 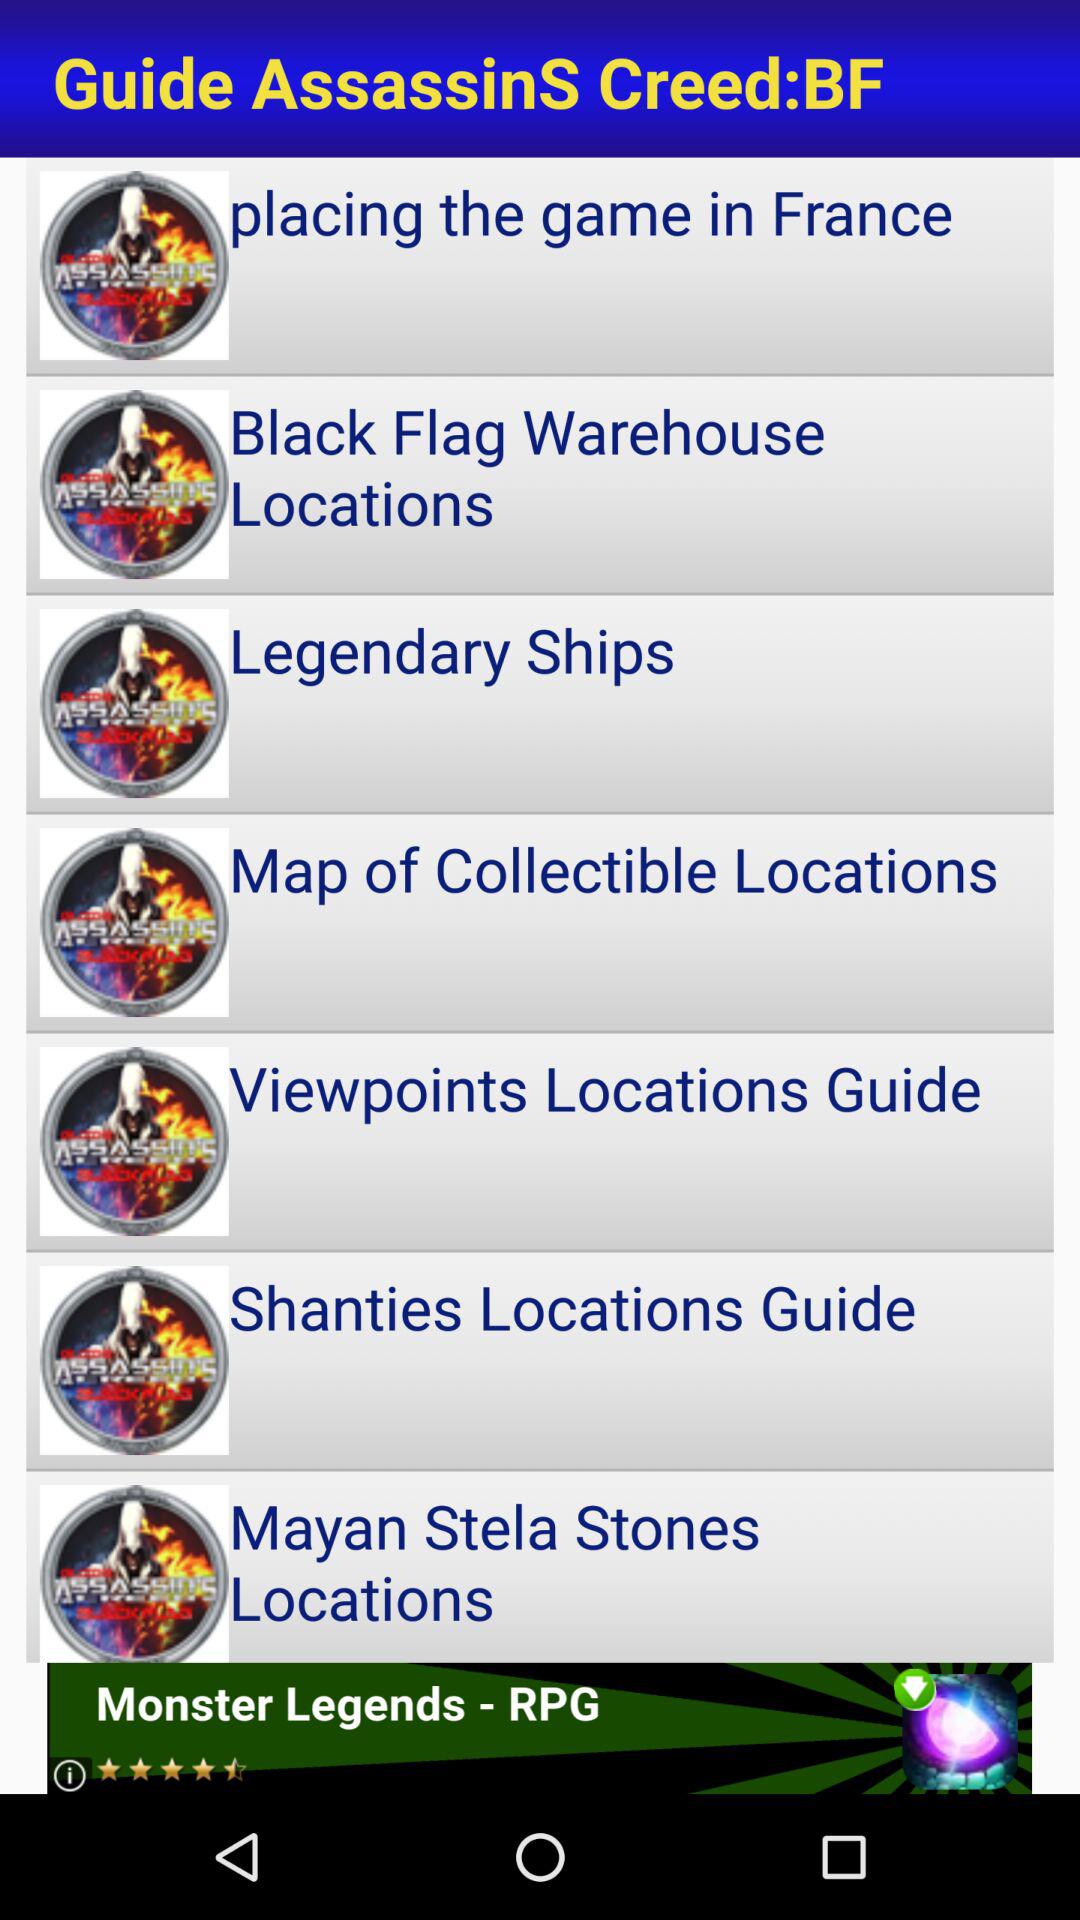 I want to click on scroll to the viewpoints locations guide item, so click(x=540, y=1141).